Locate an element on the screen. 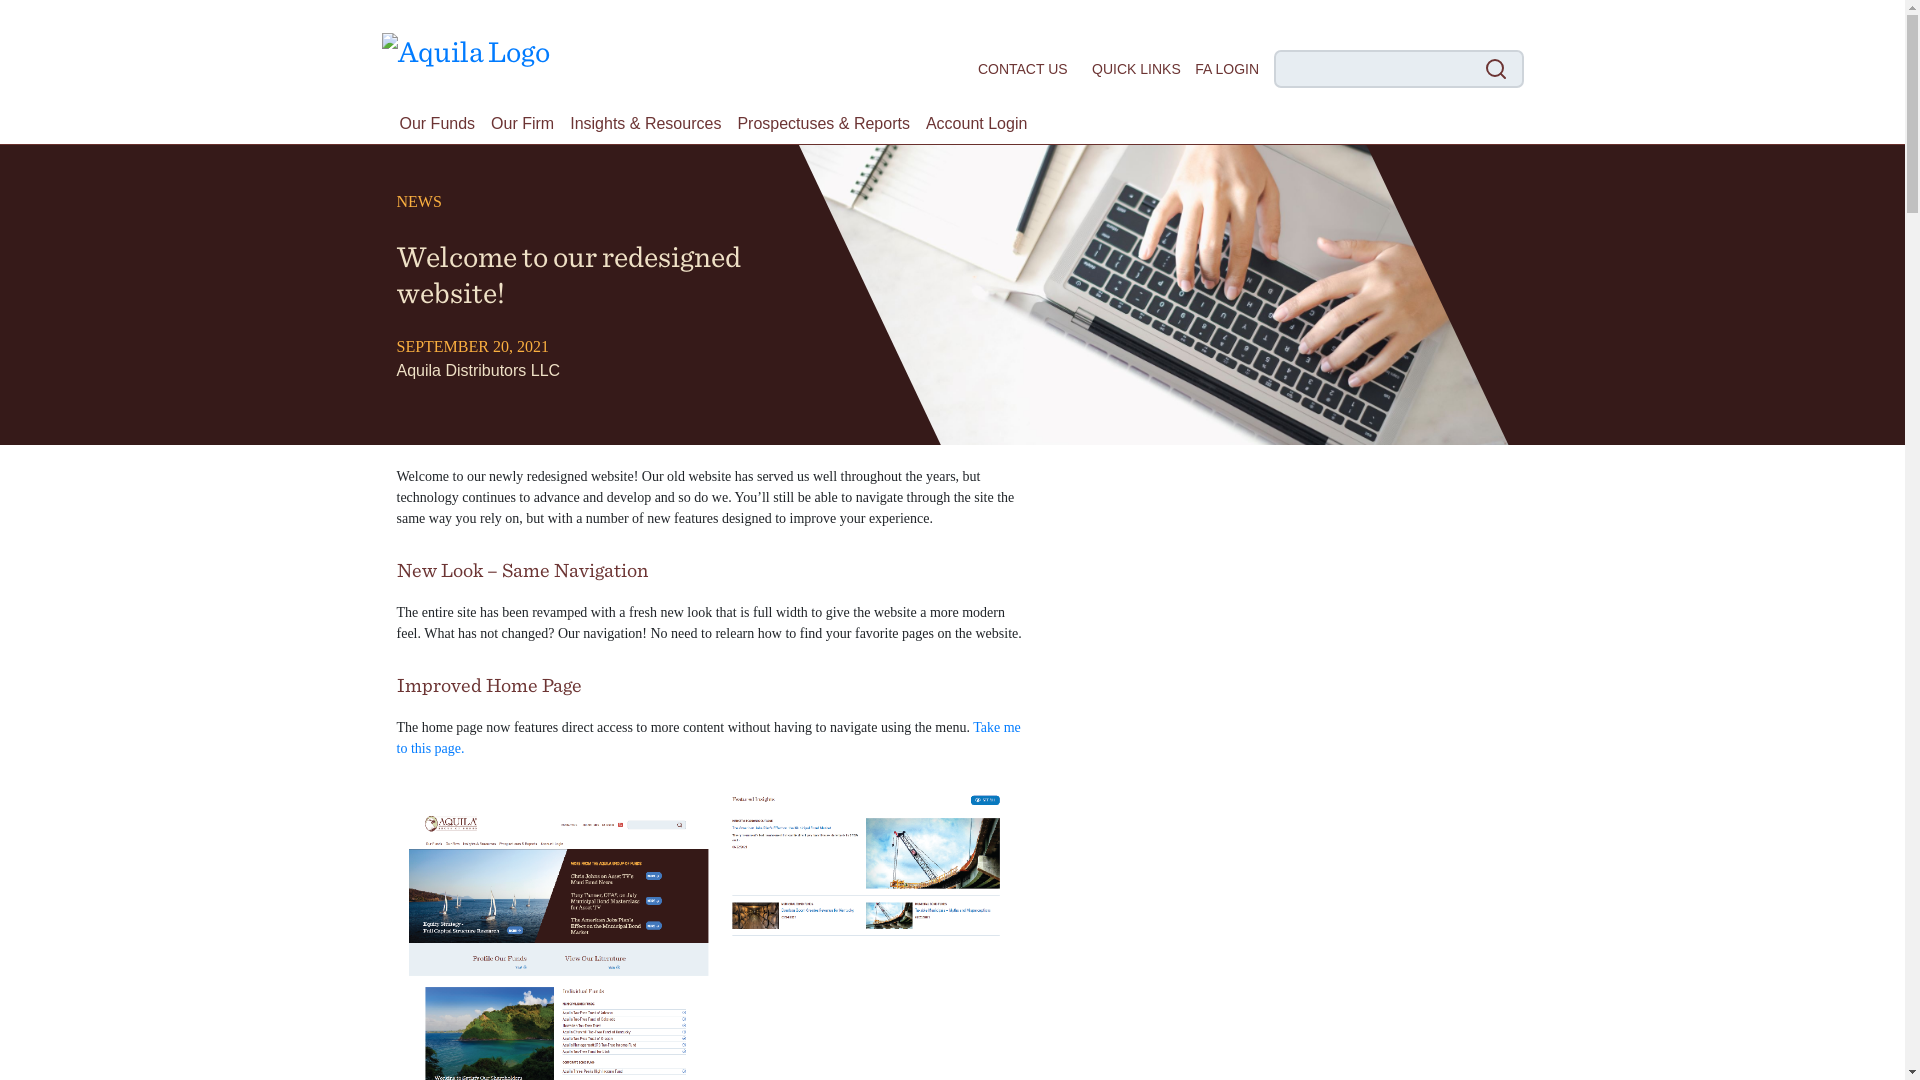 The height and width of the screenshot is (1080, 1920). Our Firm is located at coordinates (522, 123).